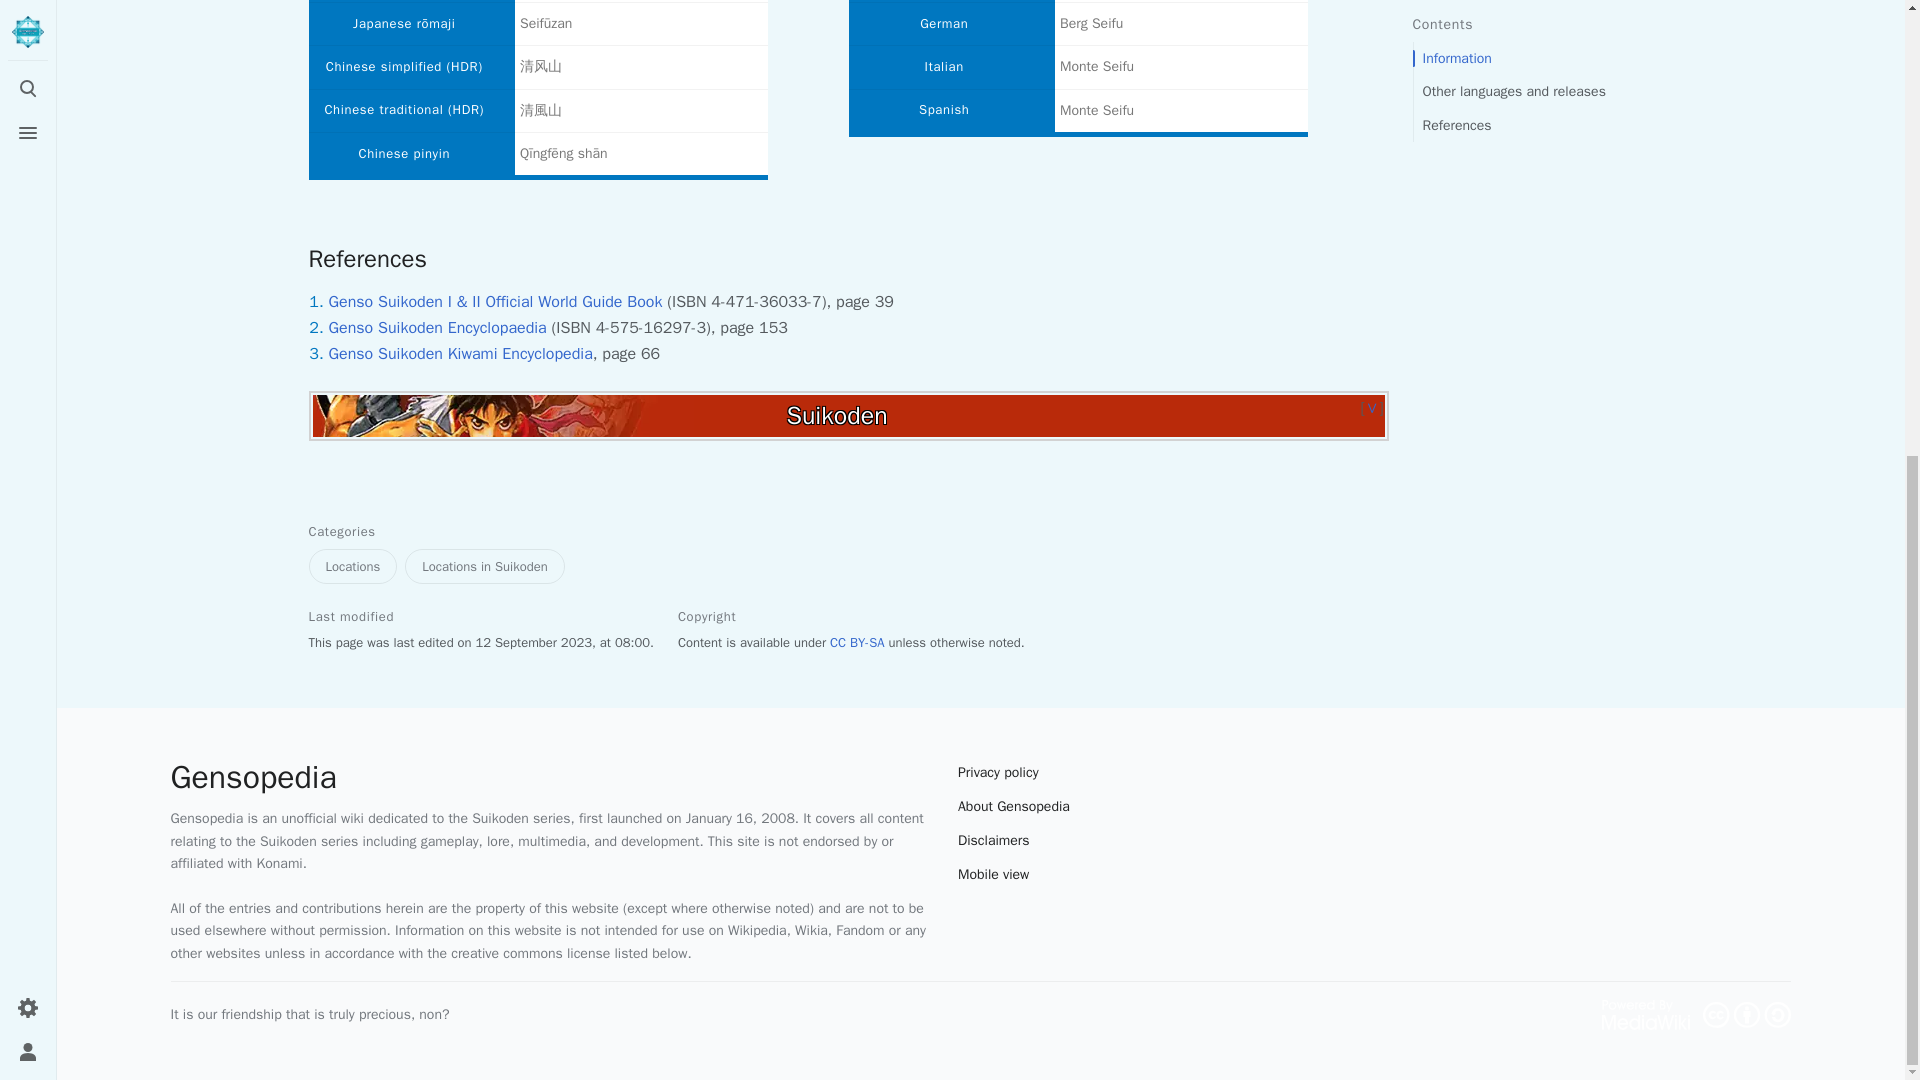  Describe the element at coordinates (28, 227) in the screenshot. I see `Preferences` at that location.